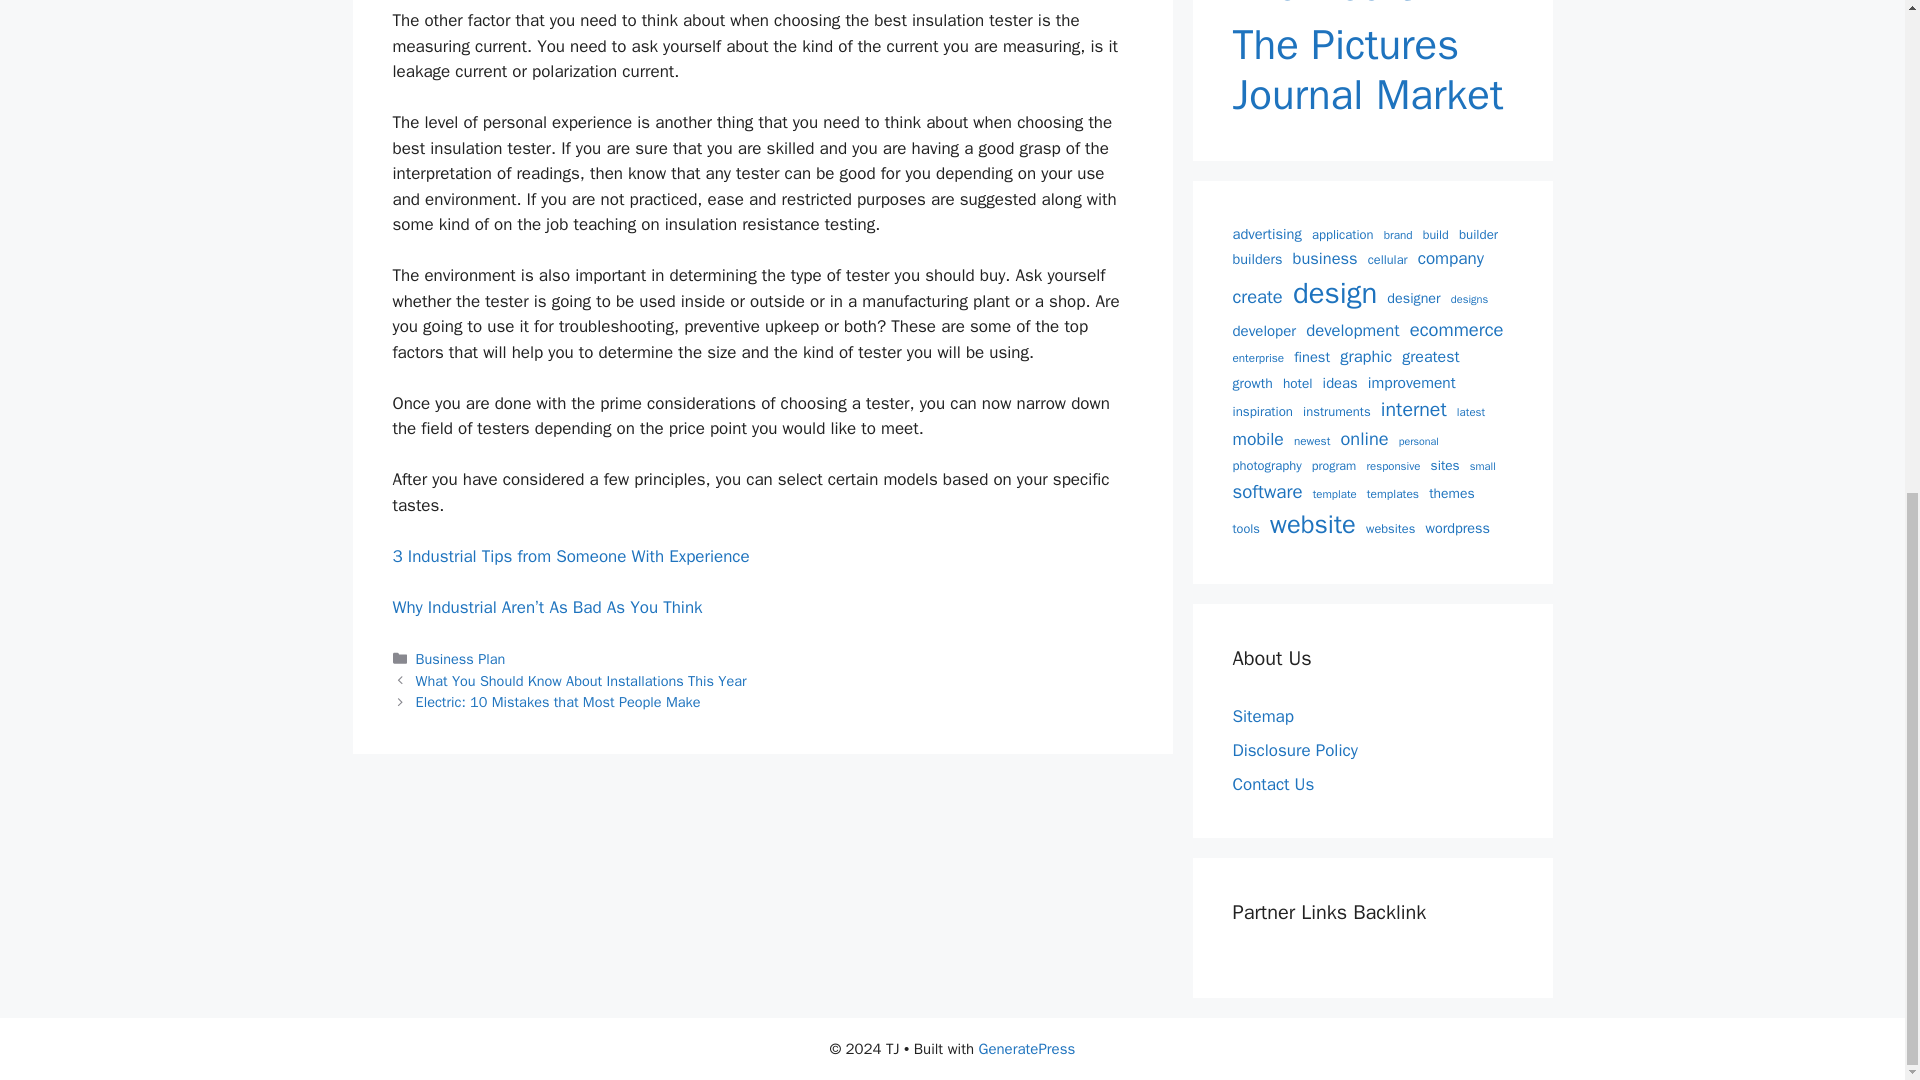 The image size is (1920, 1080). Describe the element at coordinates (1257, 260) in the screenshot. I see `builders` at that location.